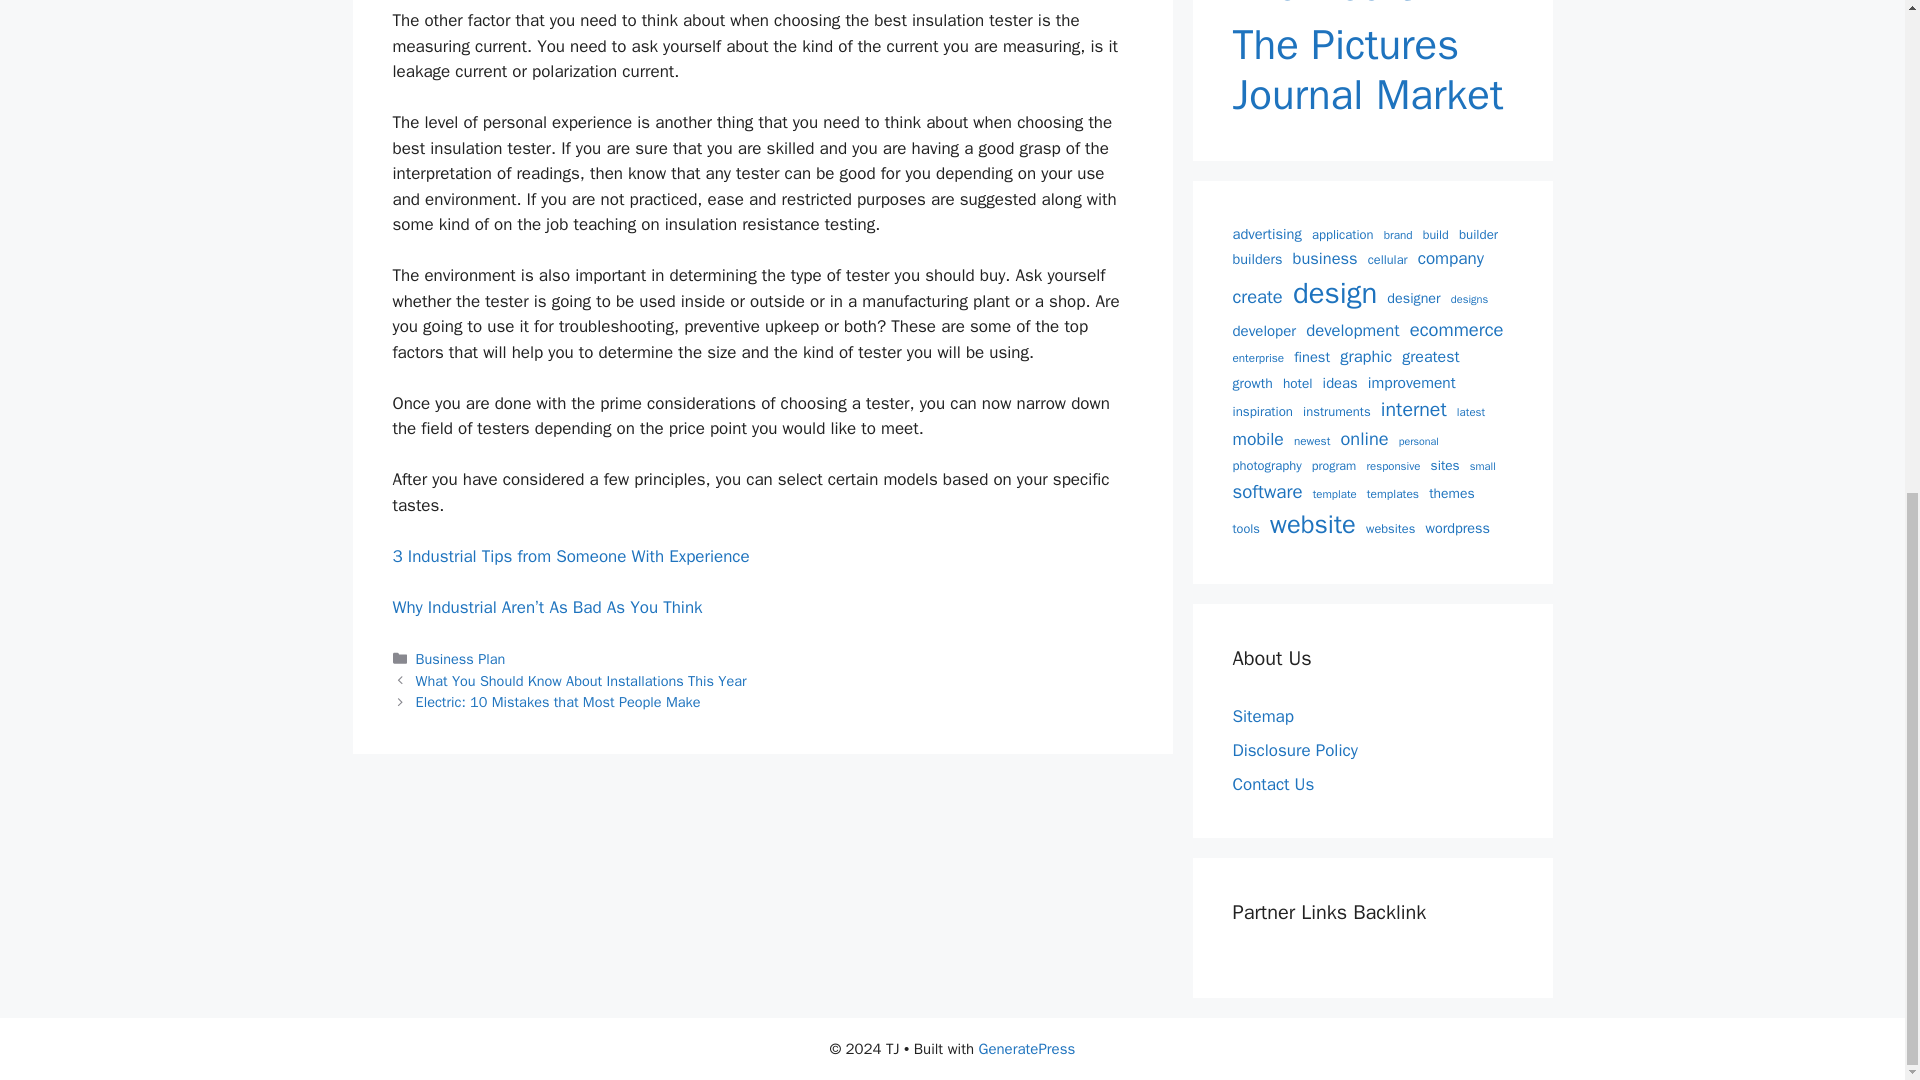 The image size is (1920, 1080). Describe the element at coordinates (1257, 260) in the screenshot. I see `builders` at that location.